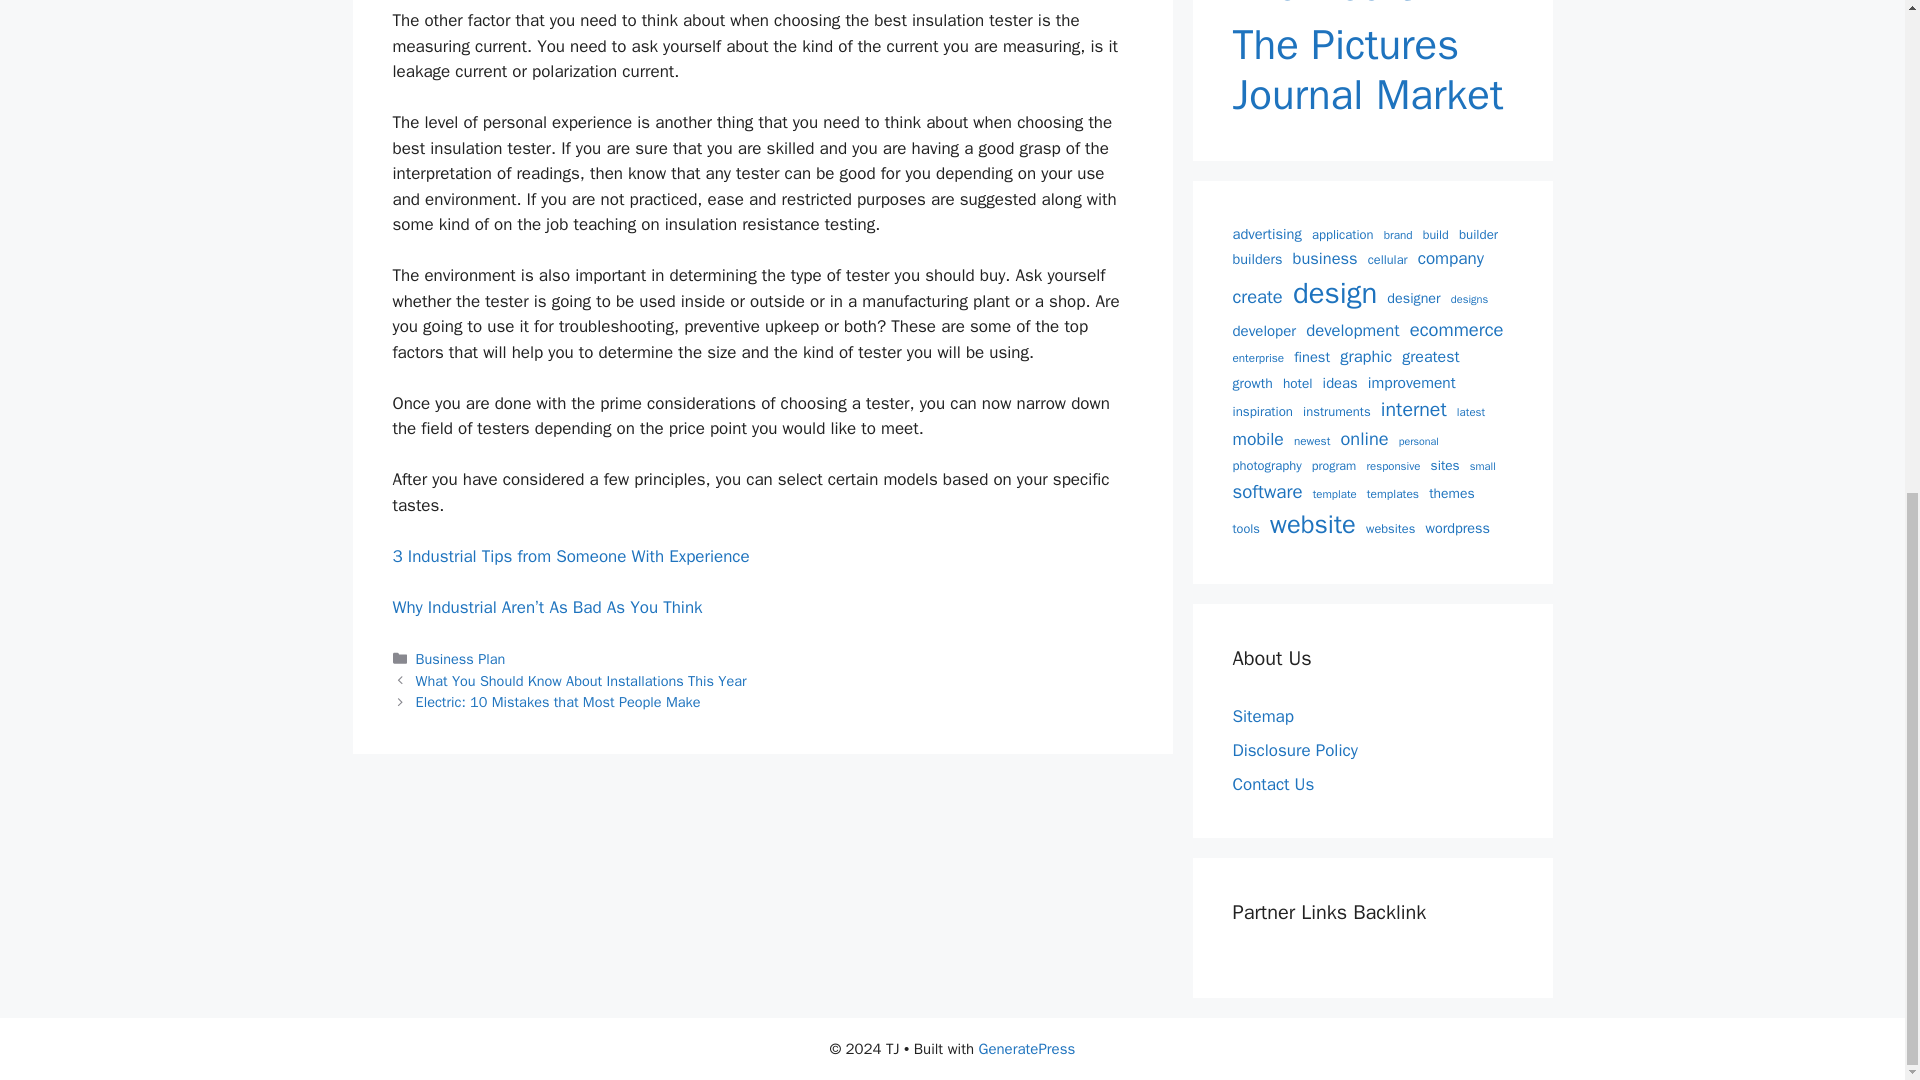 The image size is (1920, 1080). Describe the element at coordinates (1257, 260) in the screenshot. I see `builders` at that location.